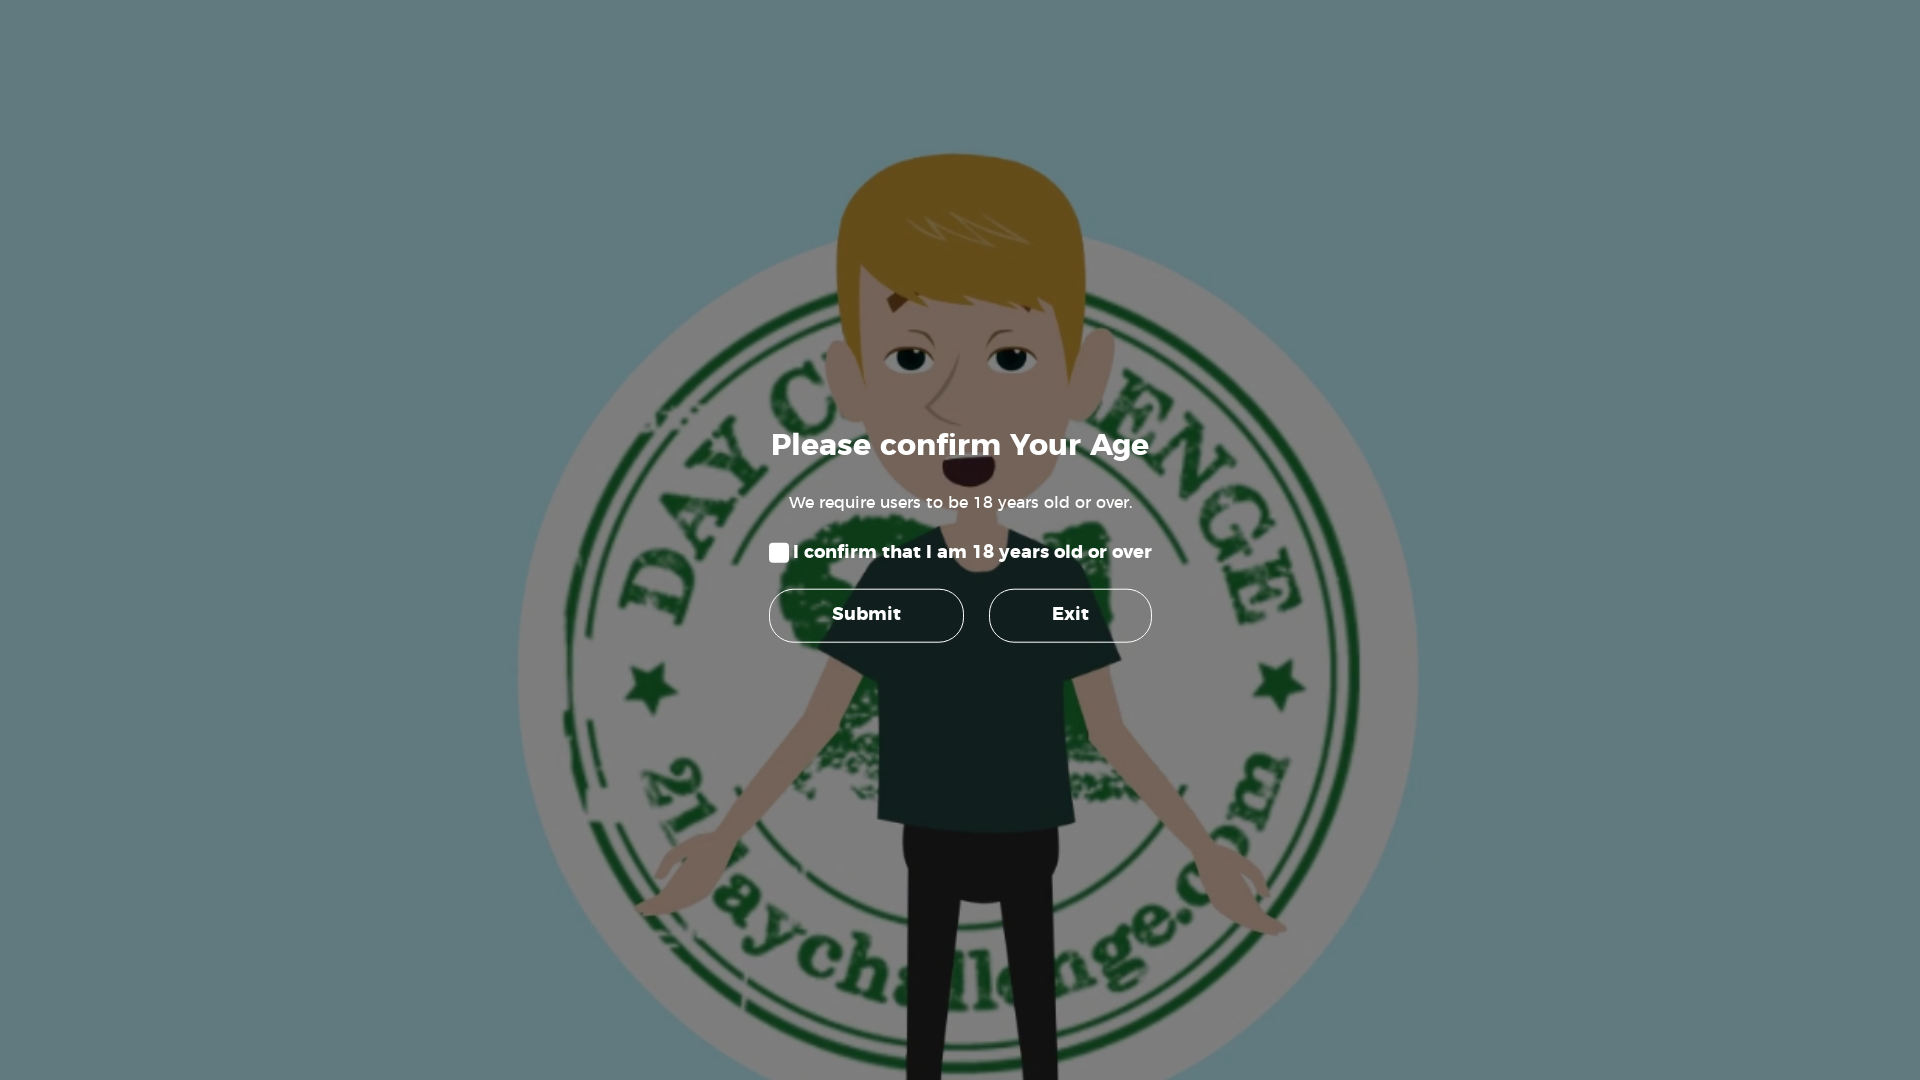 The width and height of the screenshot is (1920, 1080). What do you see at coordinates (610, 647) in the screenshot?
I see `Welcome to the 21 DAY CHALLENGE` at bounding box center [610, 647].